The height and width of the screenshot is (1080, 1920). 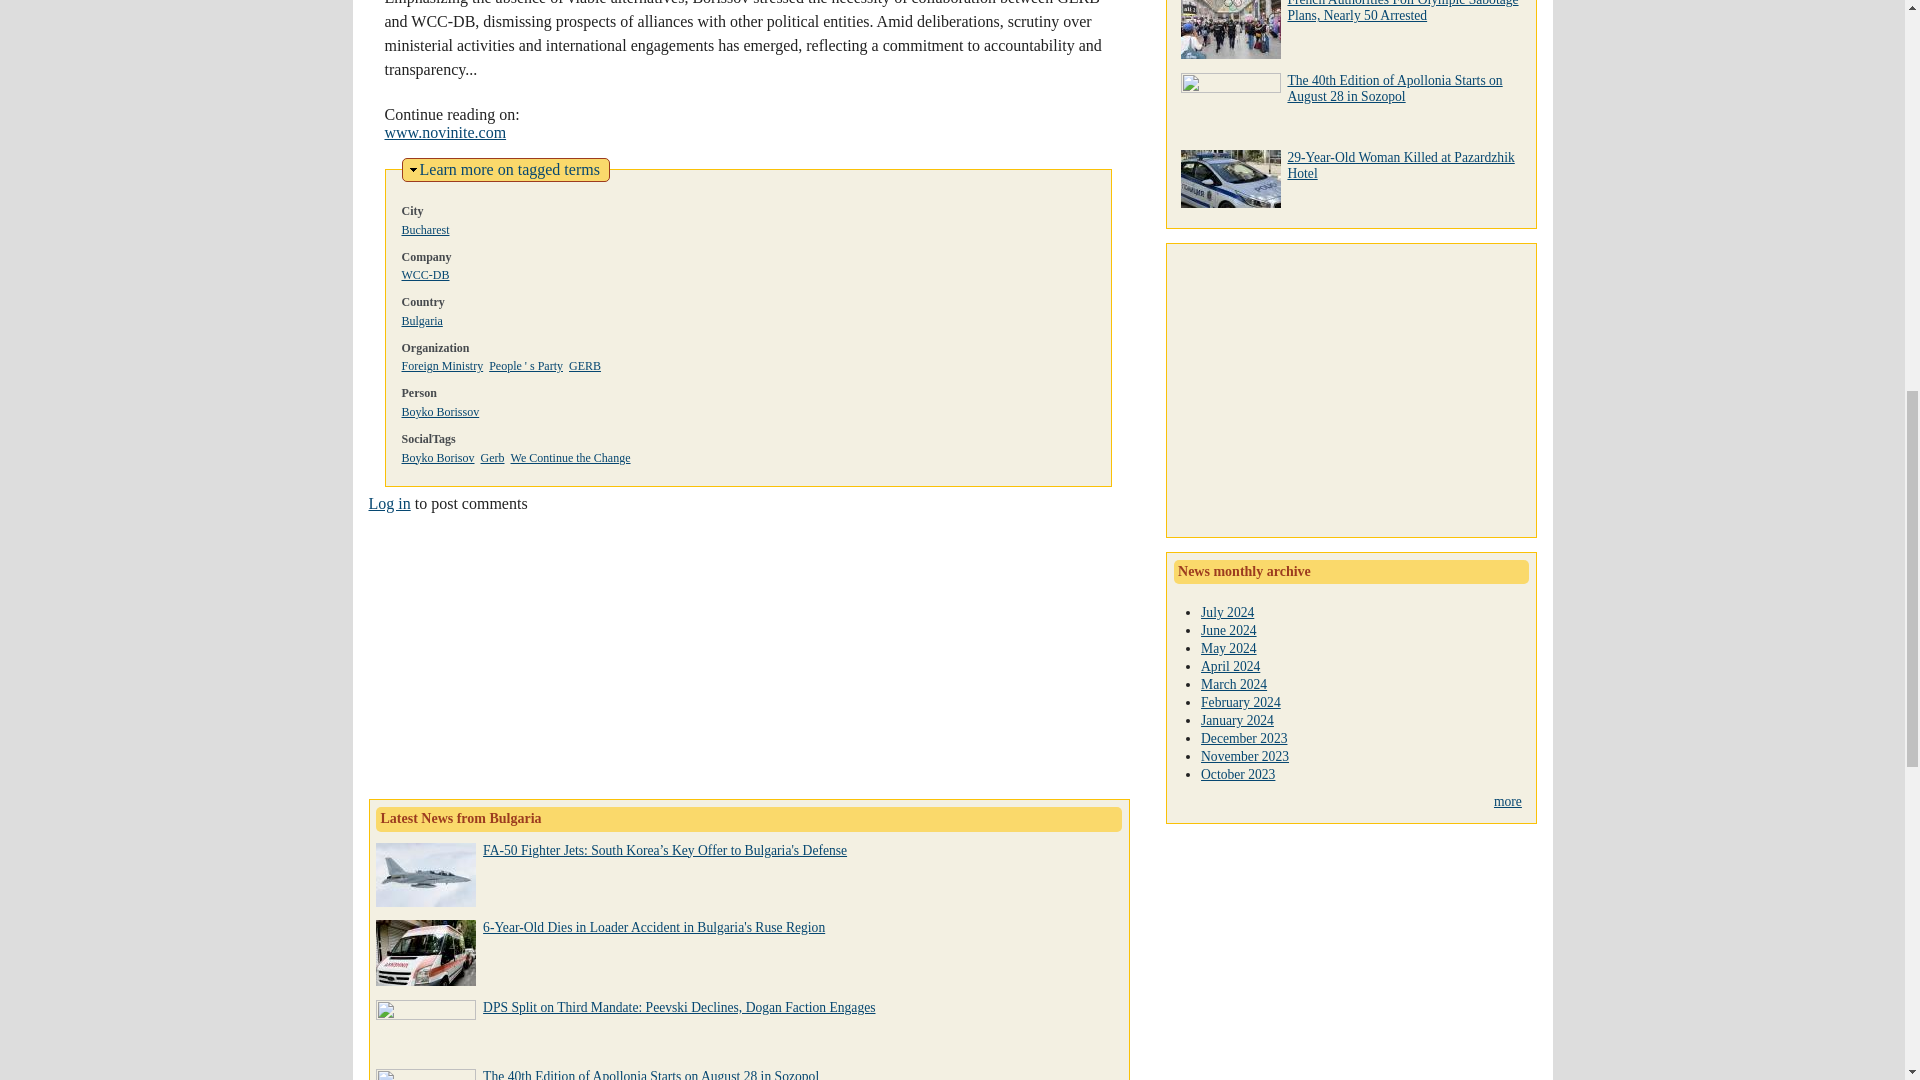 I want to click on People ' s Party, so click(x=526, y=365).